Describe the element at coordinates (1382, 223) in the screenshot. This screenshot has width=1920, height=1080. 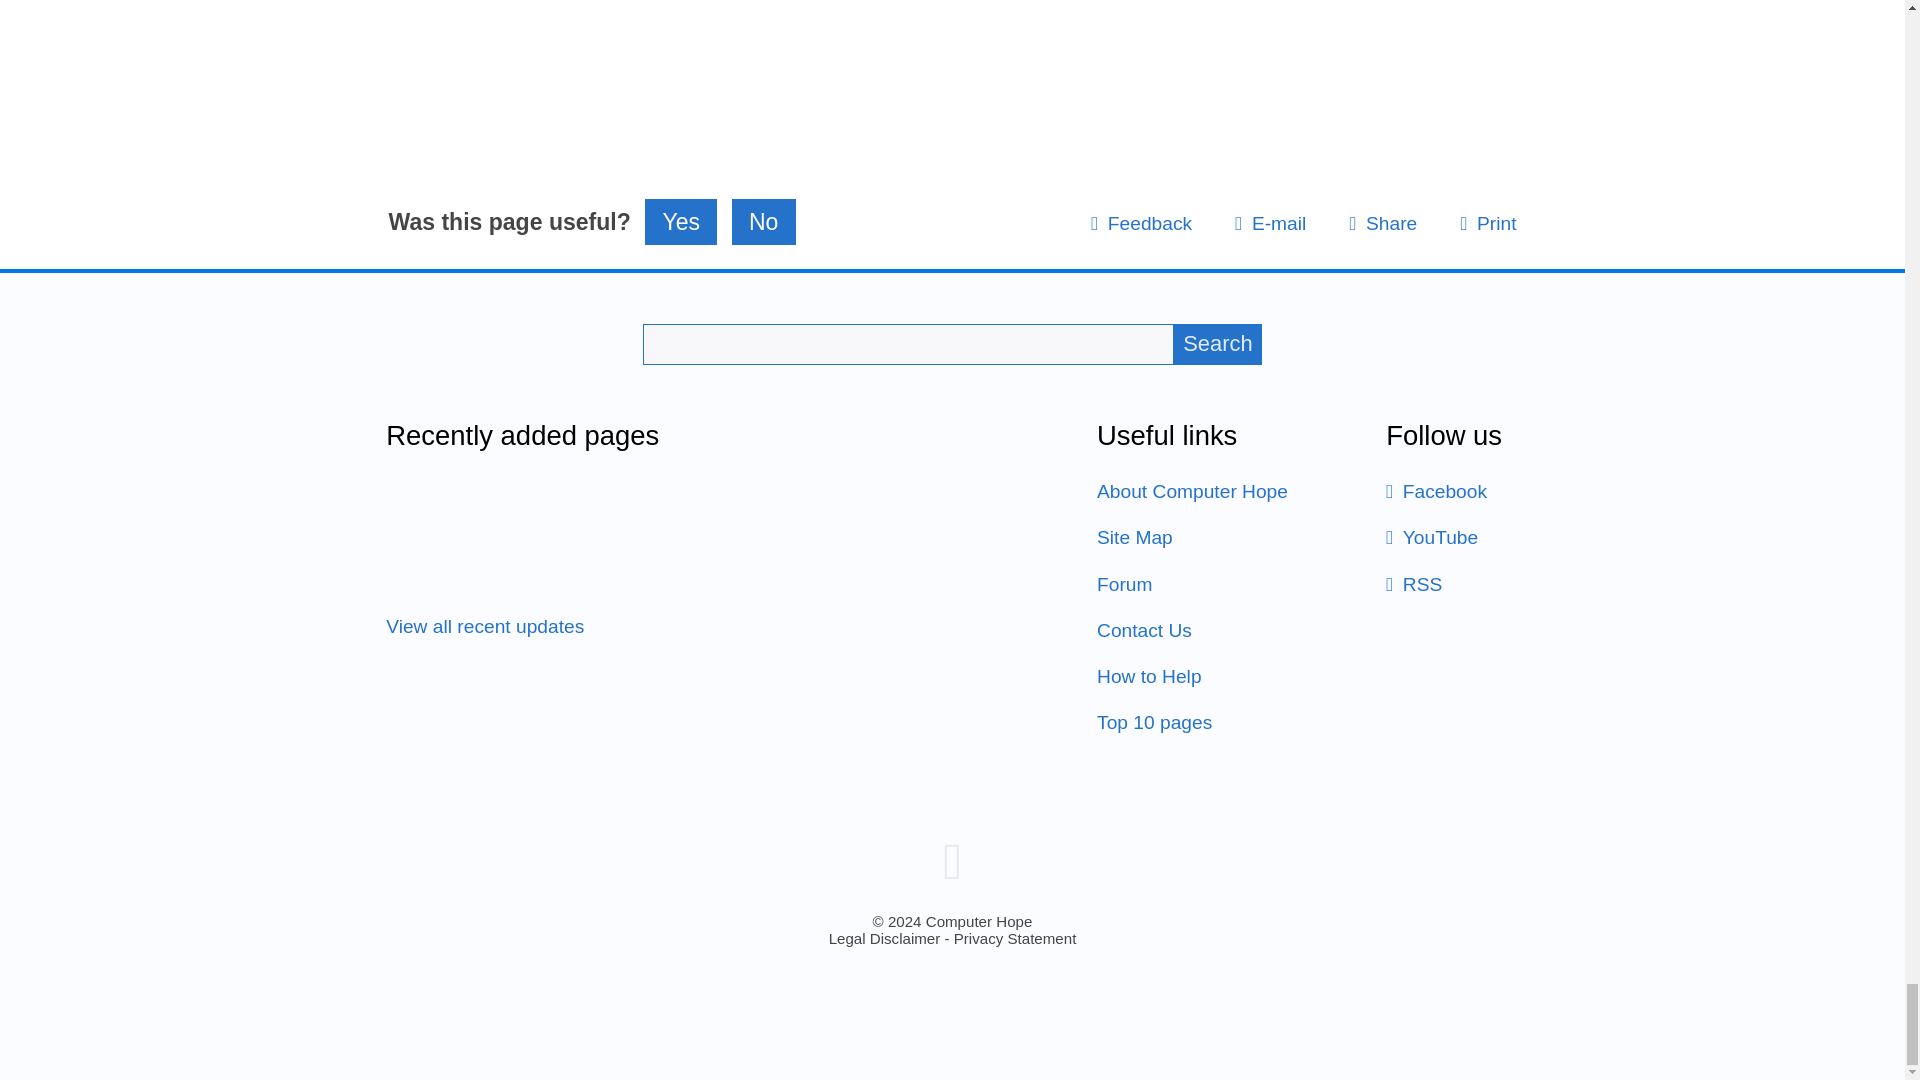
I see `Share this page with friends and social networks` at that location.